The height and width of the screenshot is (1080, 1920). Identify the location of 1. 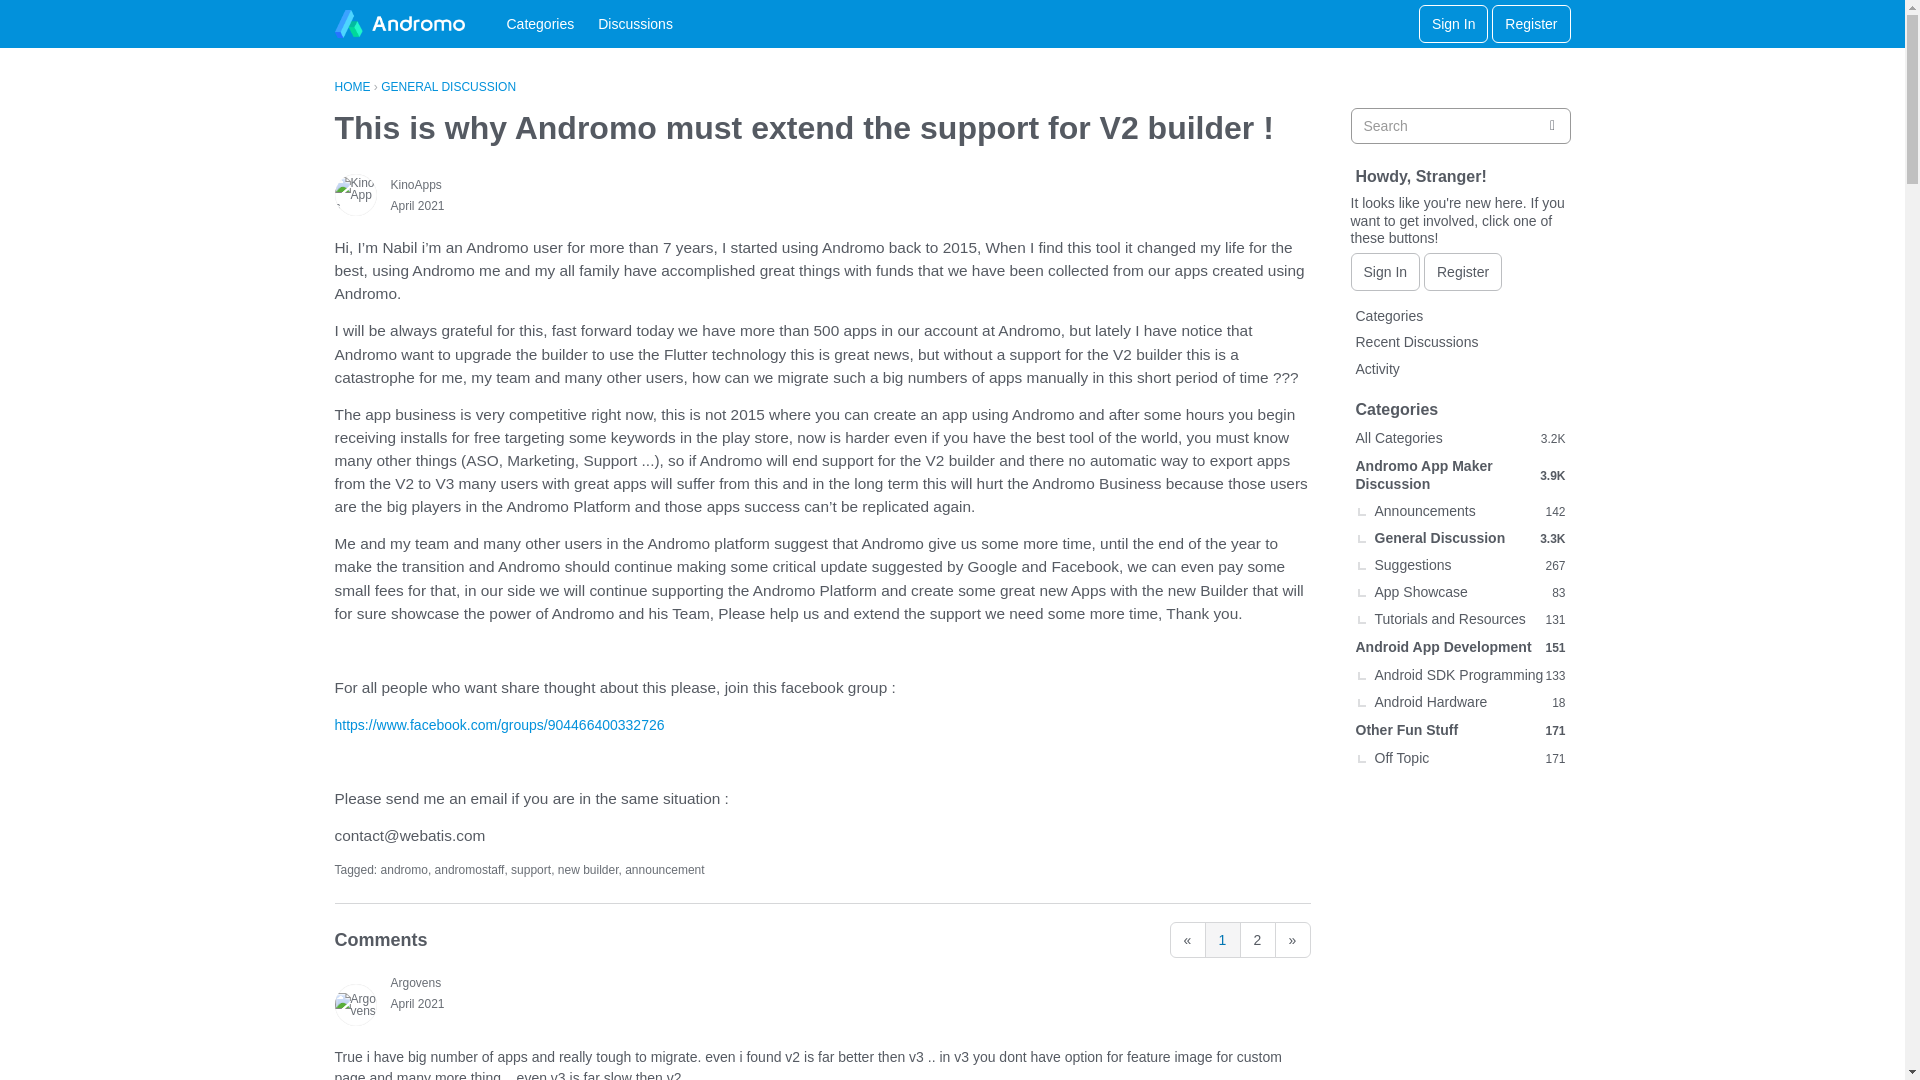
(1222, 940).